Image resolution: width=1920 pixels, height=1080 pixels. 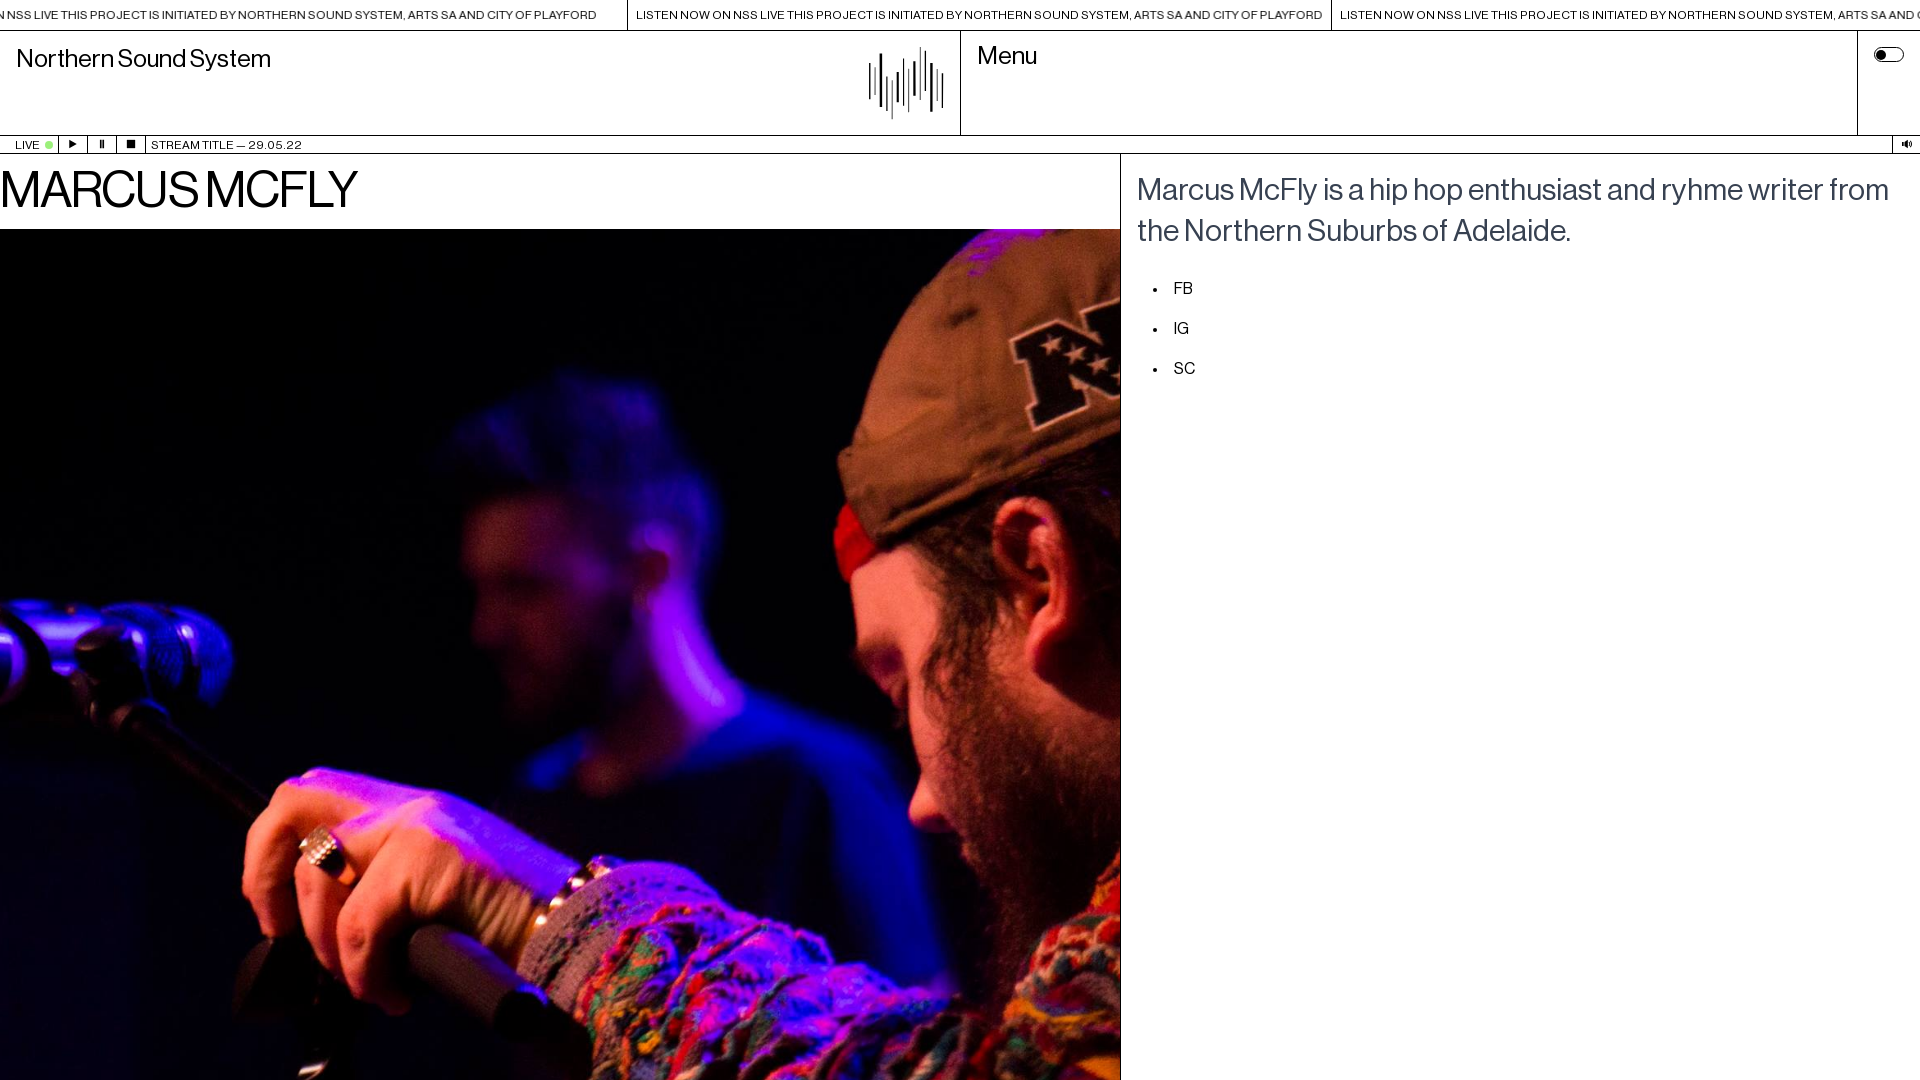 I want to click on FB, so click(x=1184, y=288).